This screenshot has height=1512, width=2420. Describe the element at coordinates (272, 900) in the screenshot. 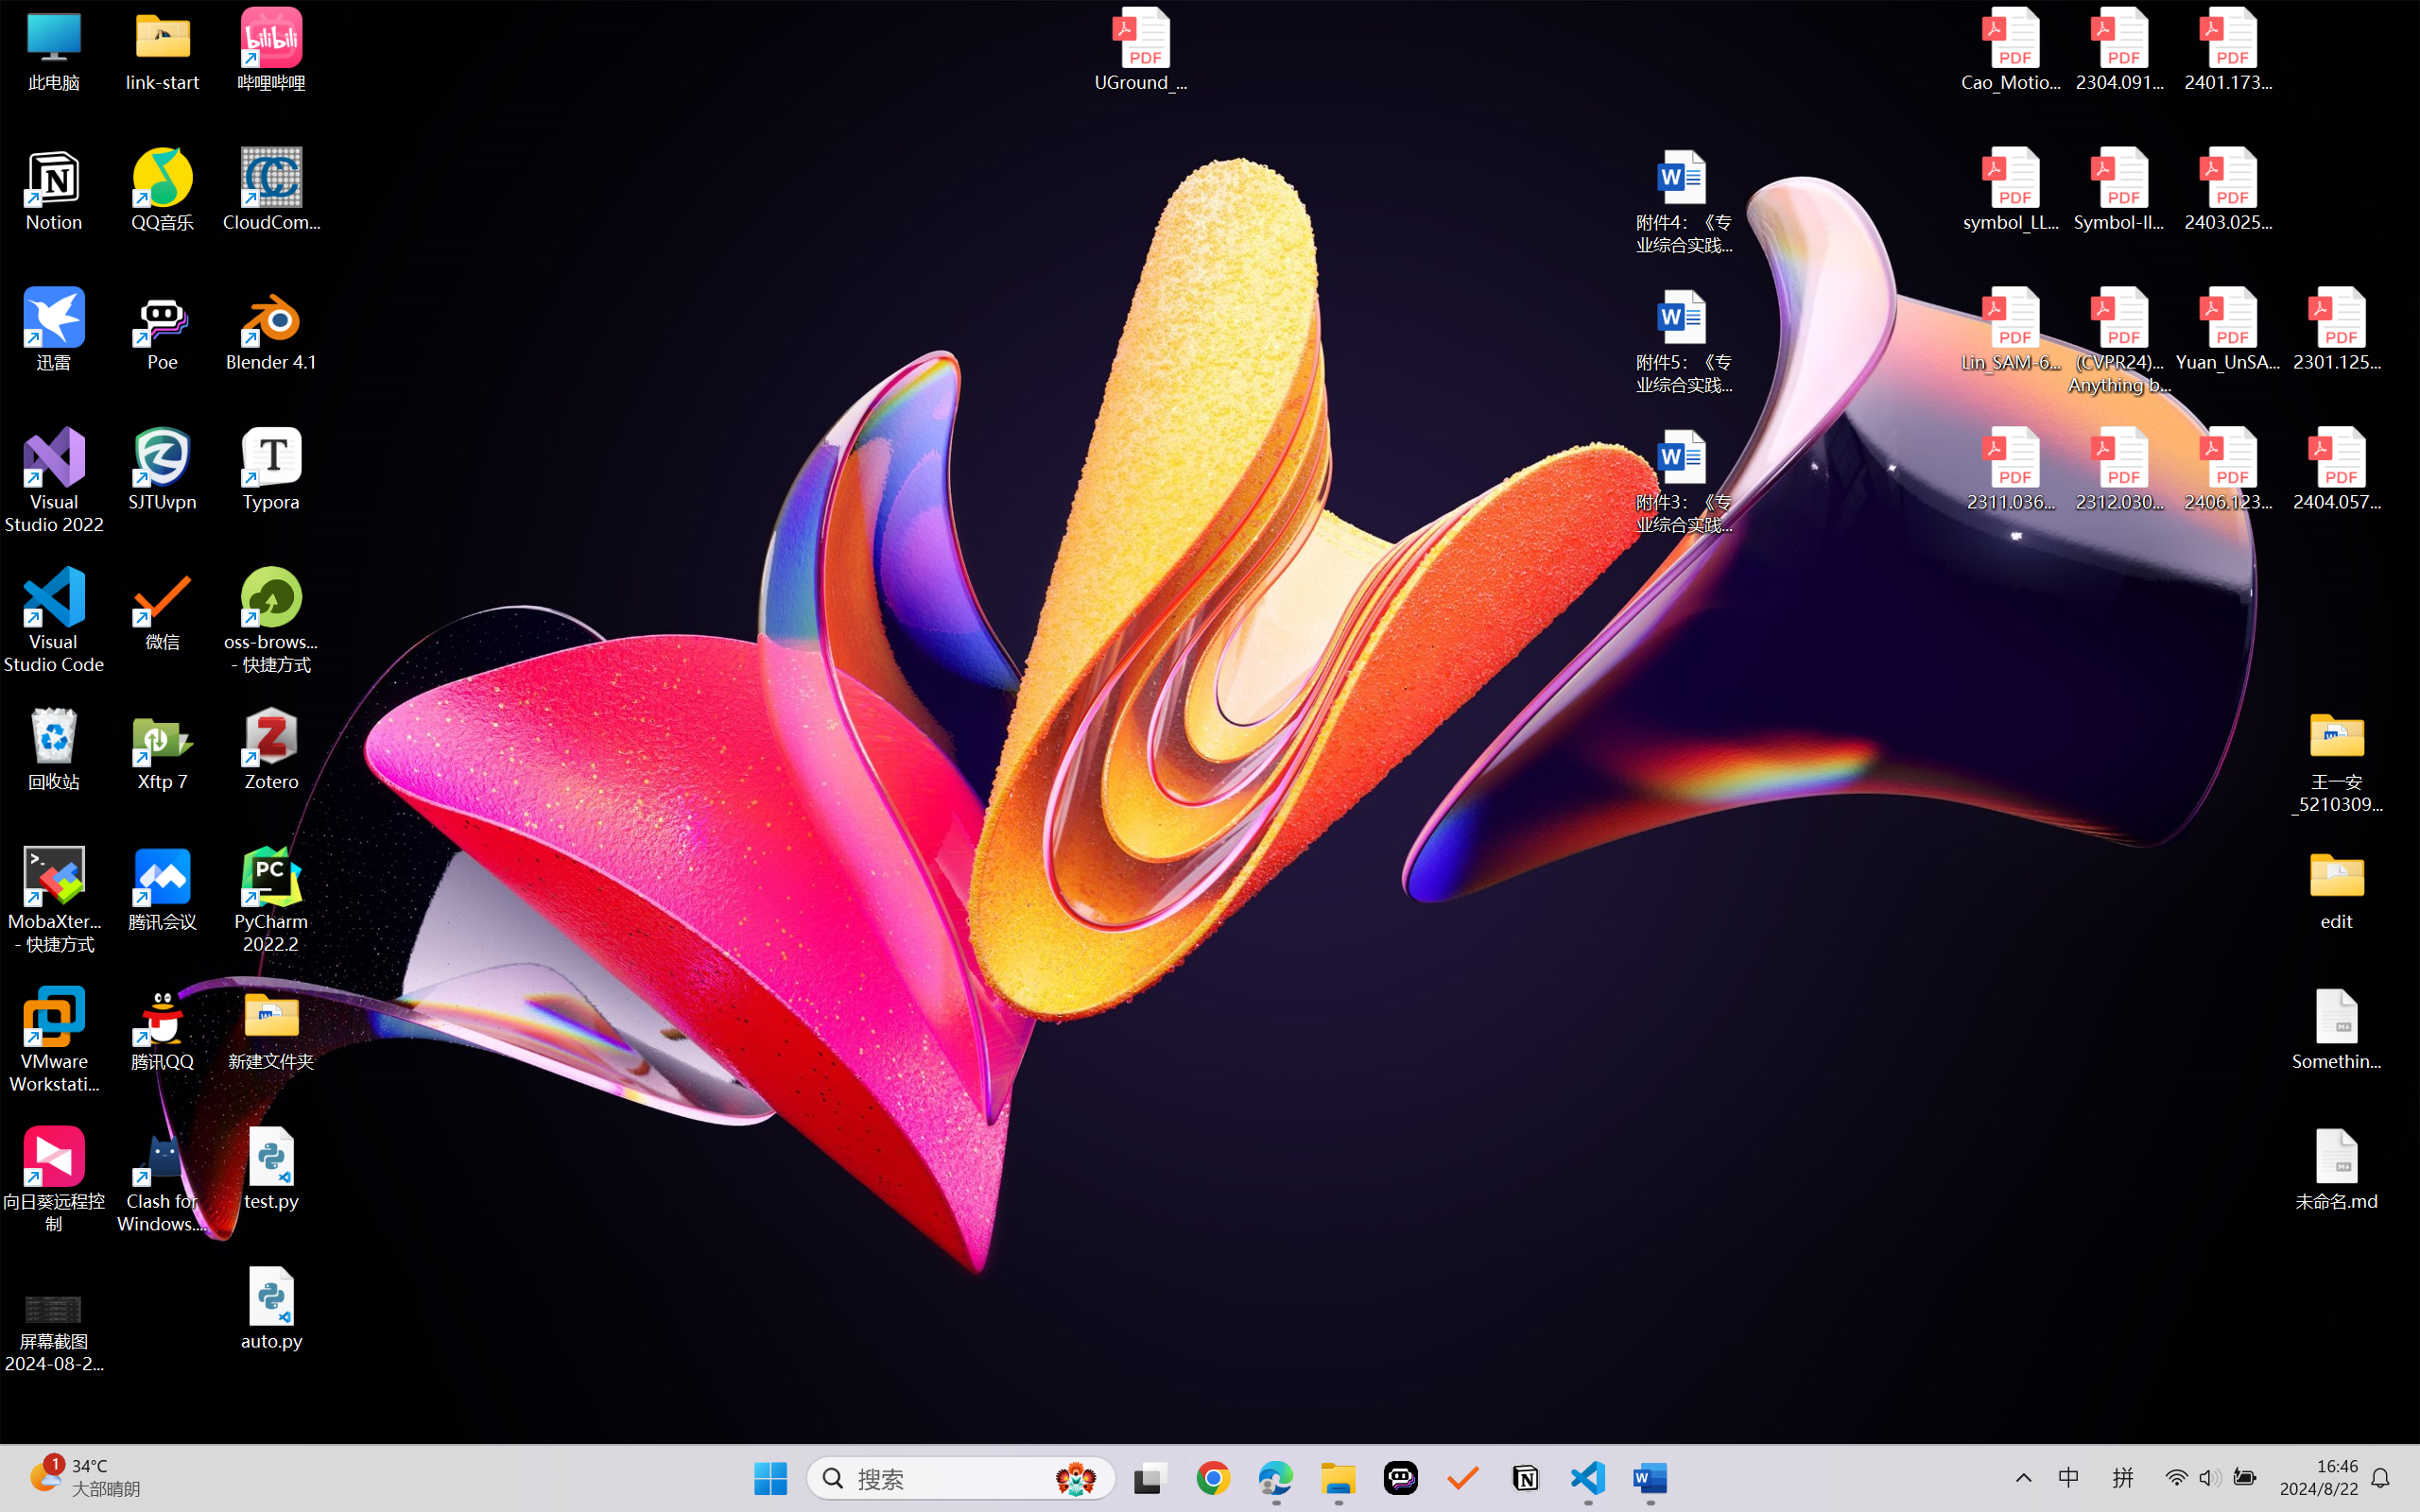

I see `PyCharm 2022.2` at that location.